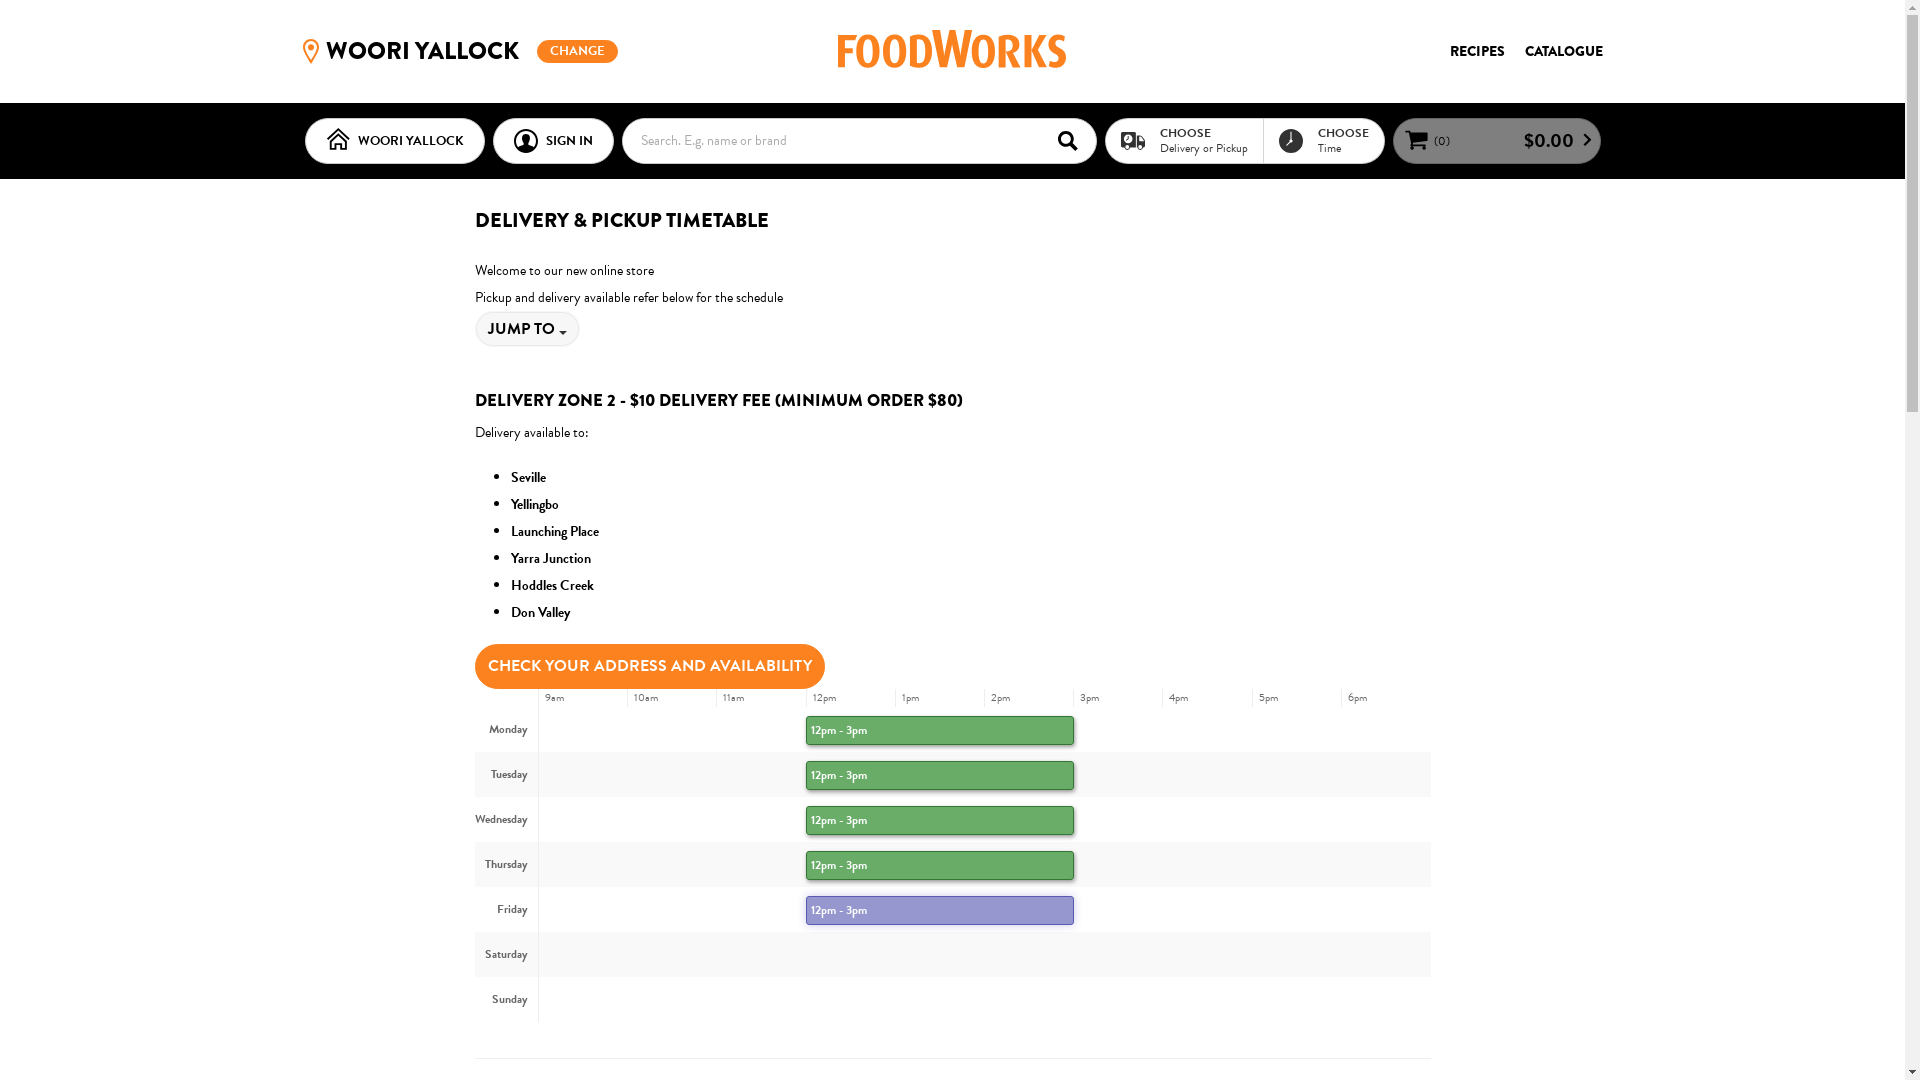  I want to click on (0)
$0.00, so click(1496, 141).